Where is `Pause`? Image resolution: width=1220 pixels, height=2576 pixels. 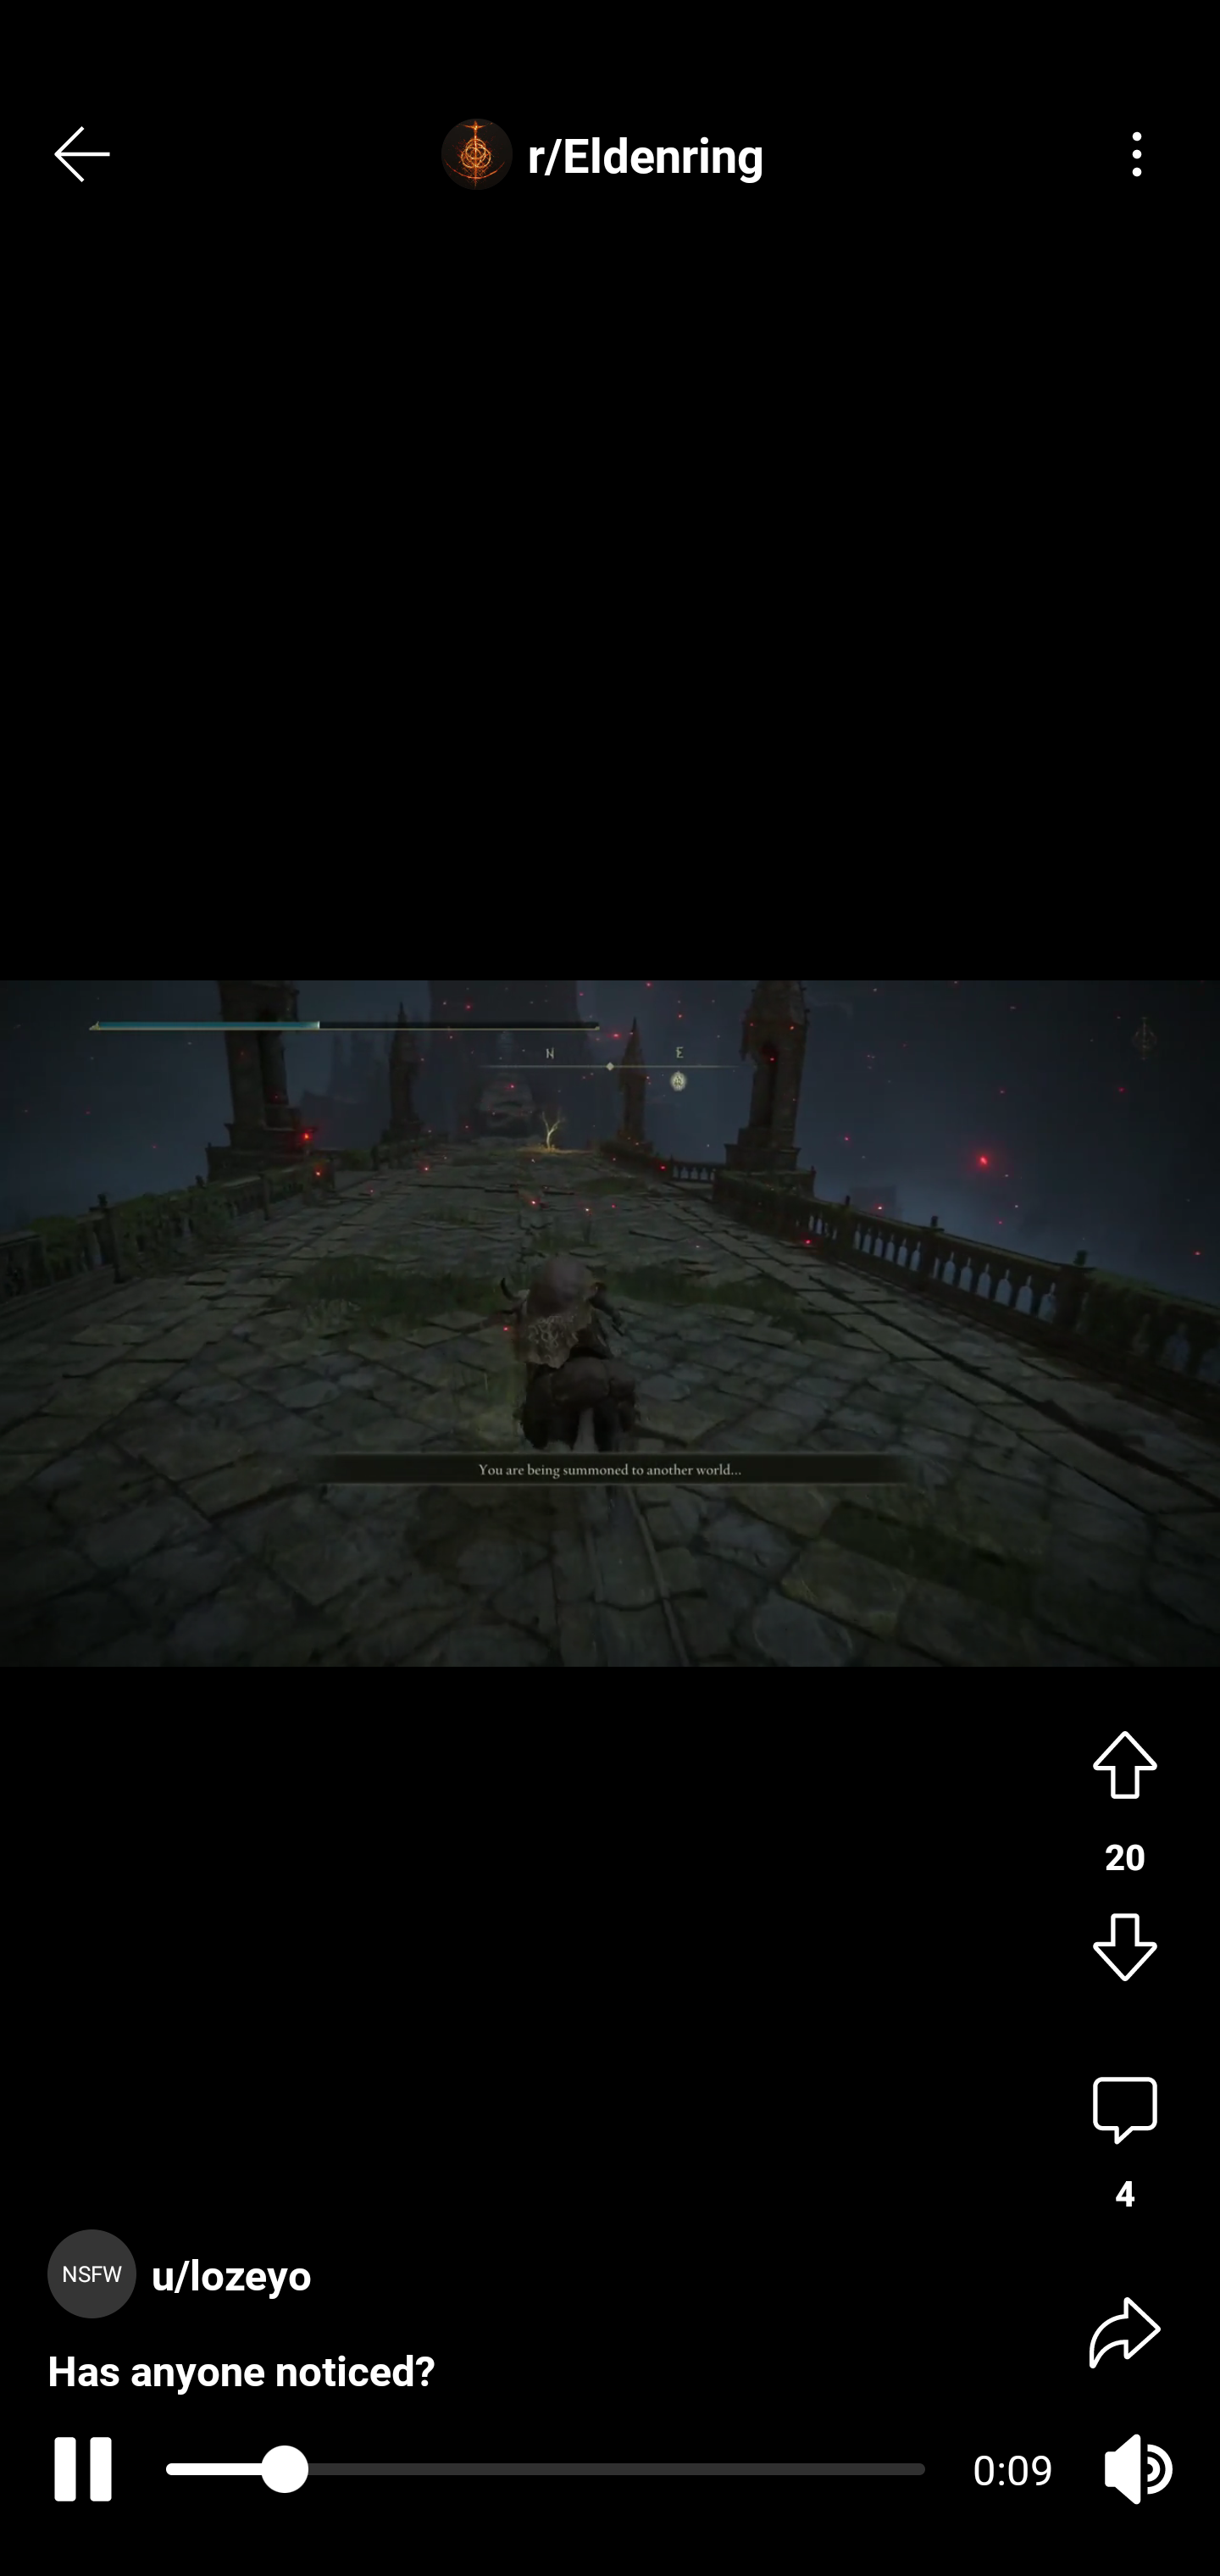
Pause is located at coordinates (77, 2469).